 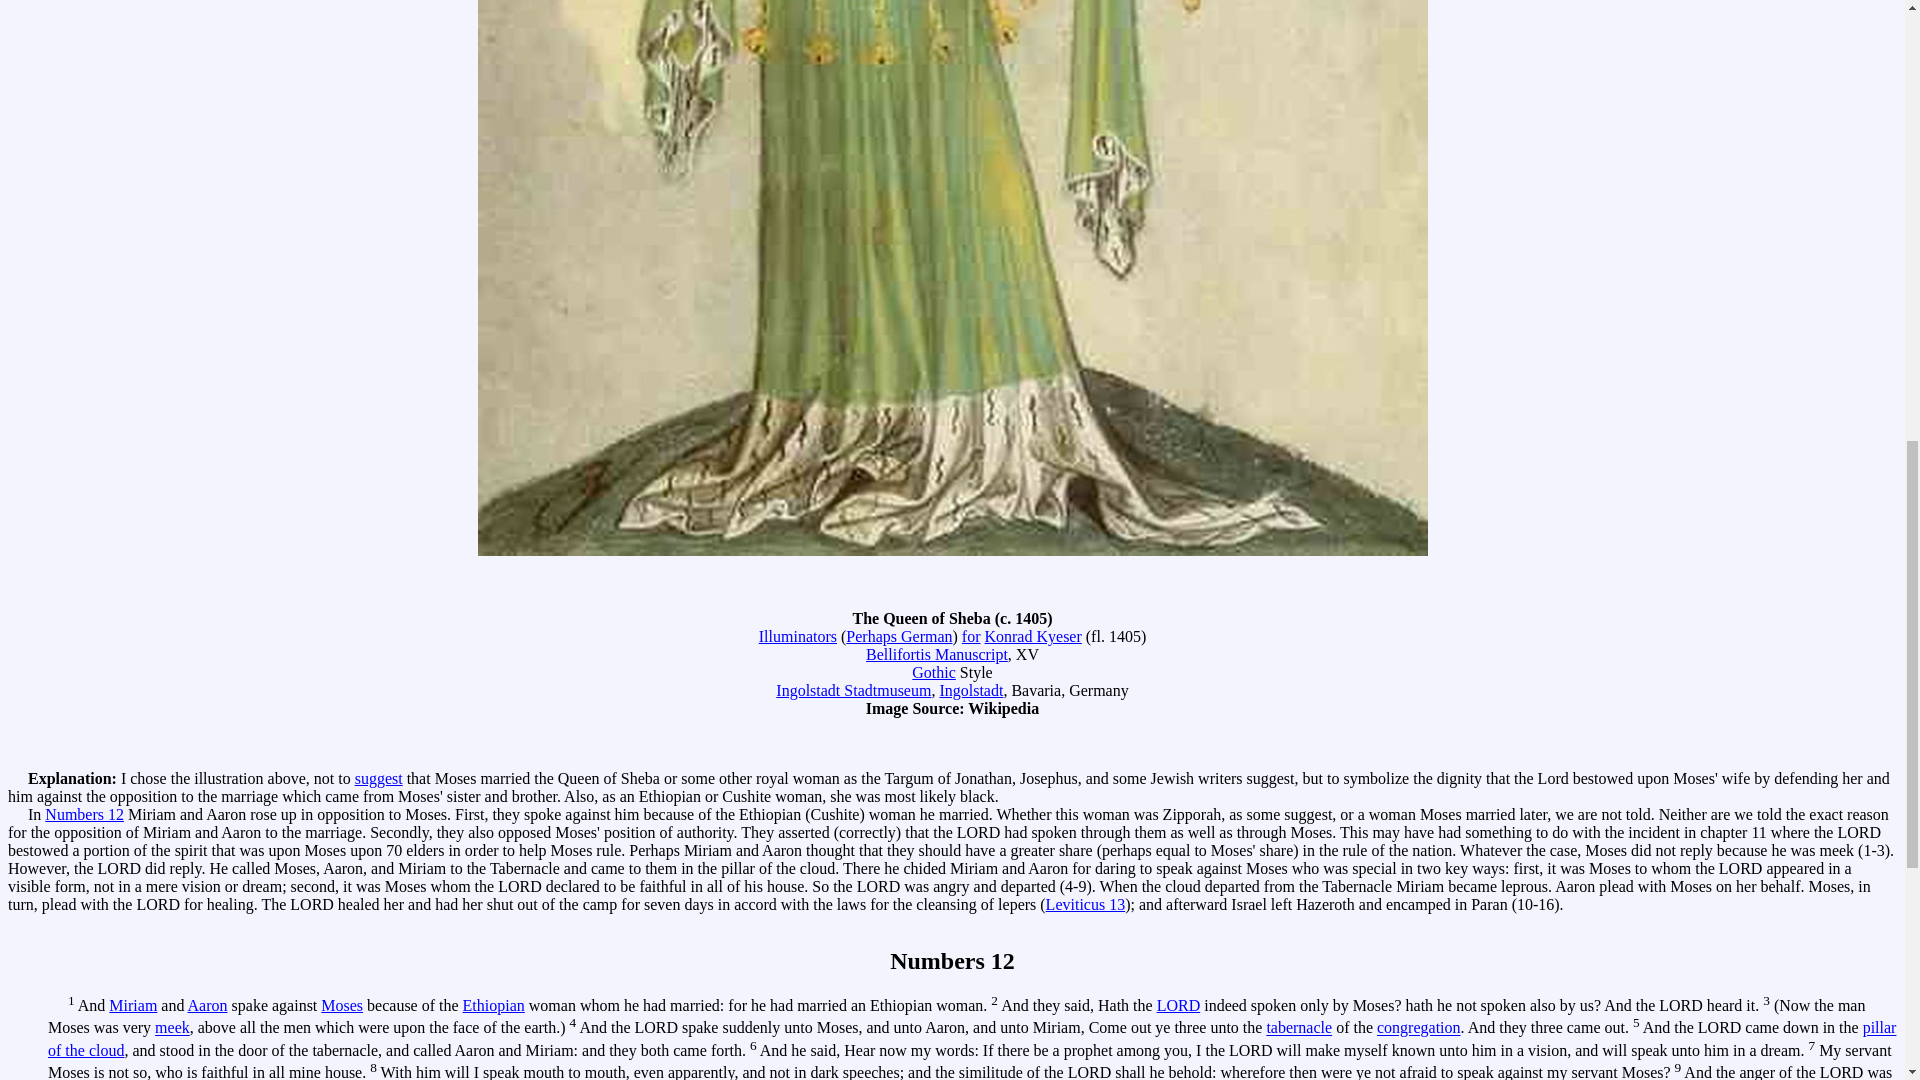 I want to click on meek, so click(x=172, y=1028).